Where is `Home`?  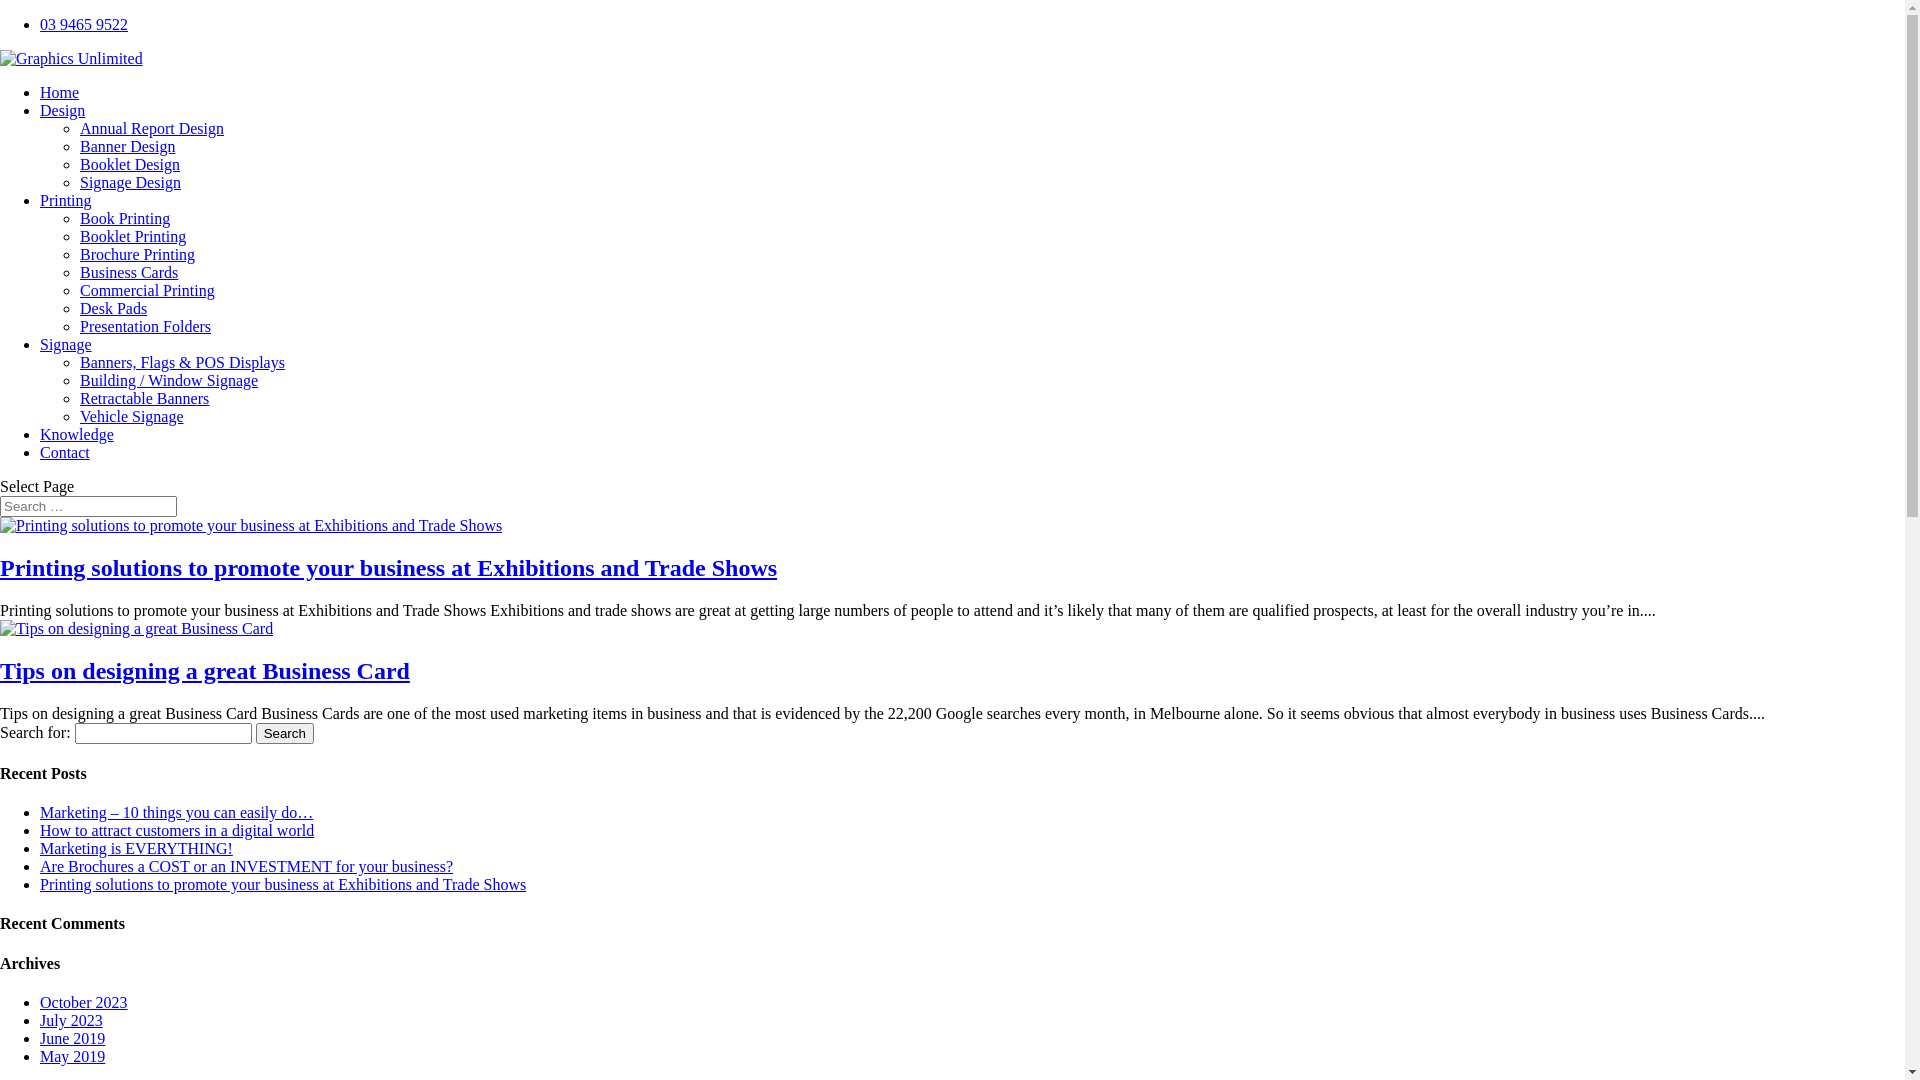 Home is located at coordinates (60, 92).